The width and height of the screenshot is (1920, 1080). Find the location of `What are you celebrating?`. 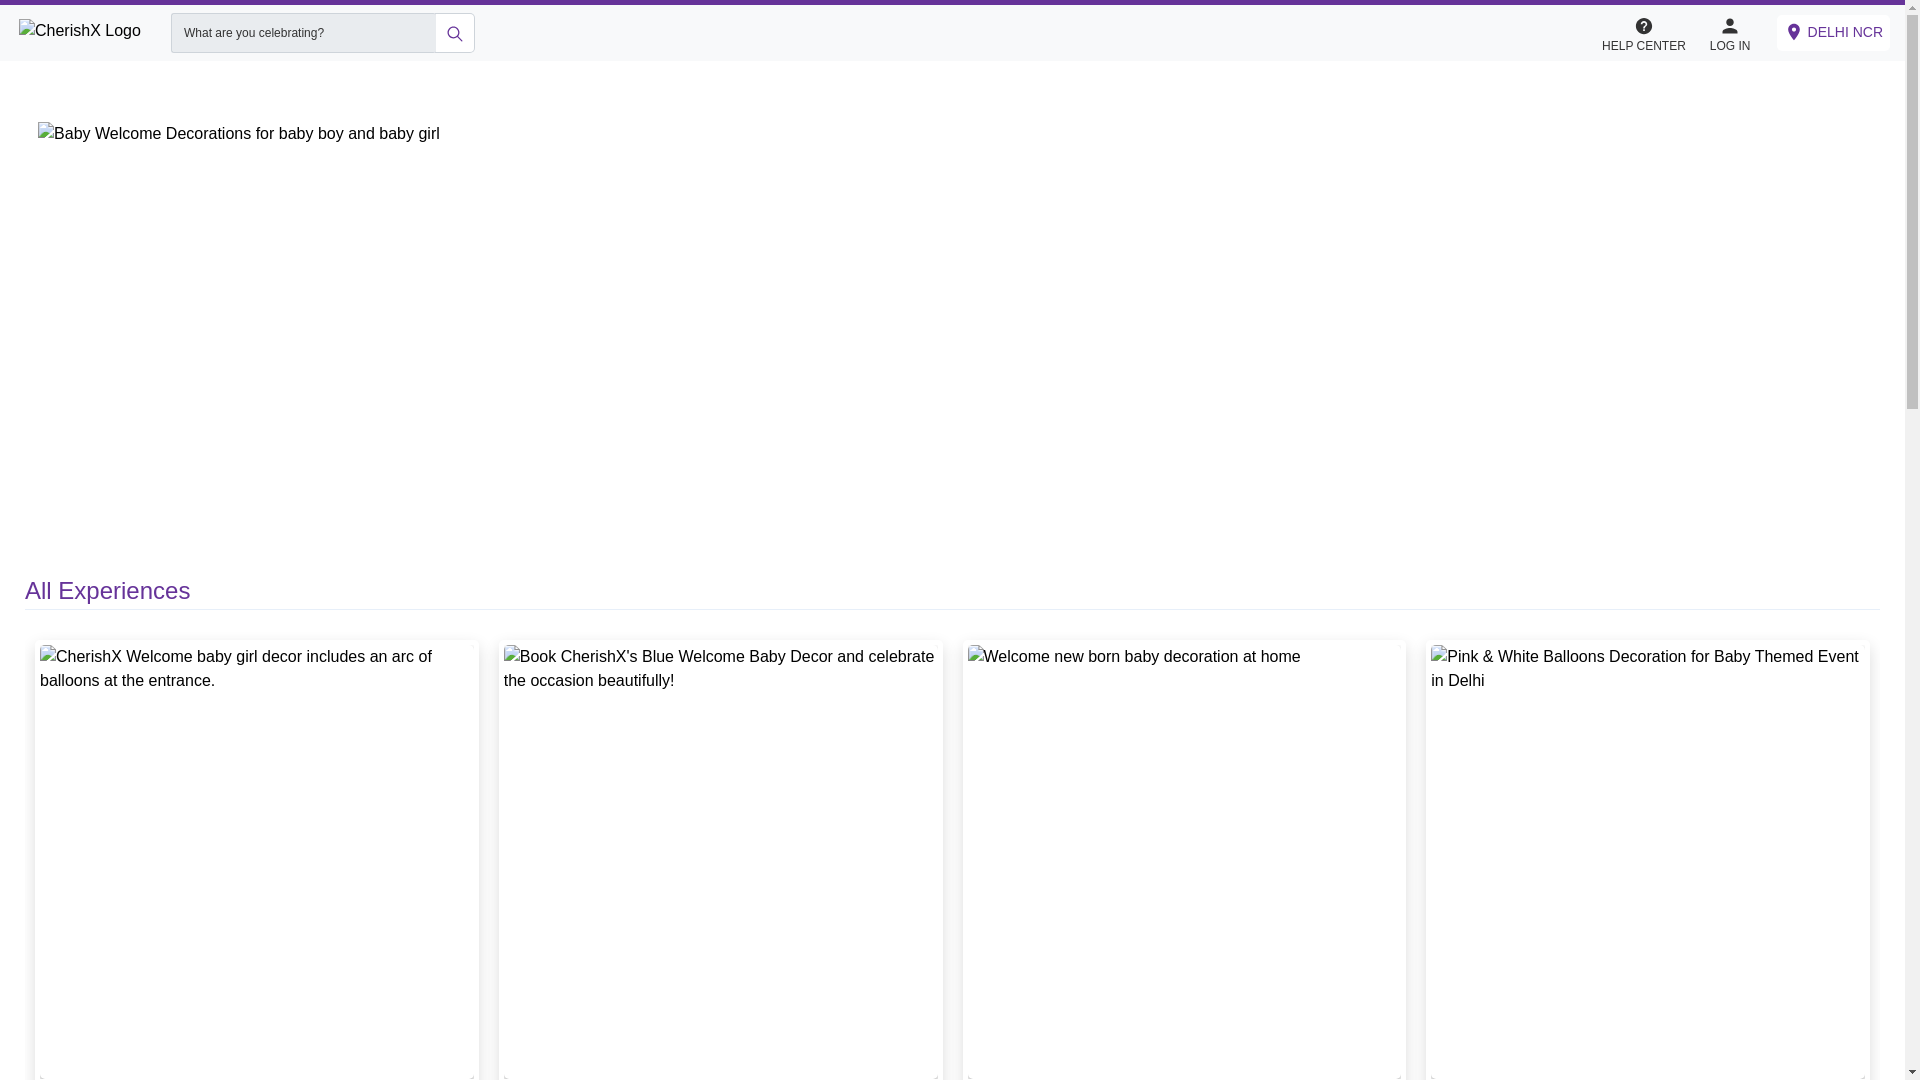

What are you celebrating? is located at coordinates (302, 32).